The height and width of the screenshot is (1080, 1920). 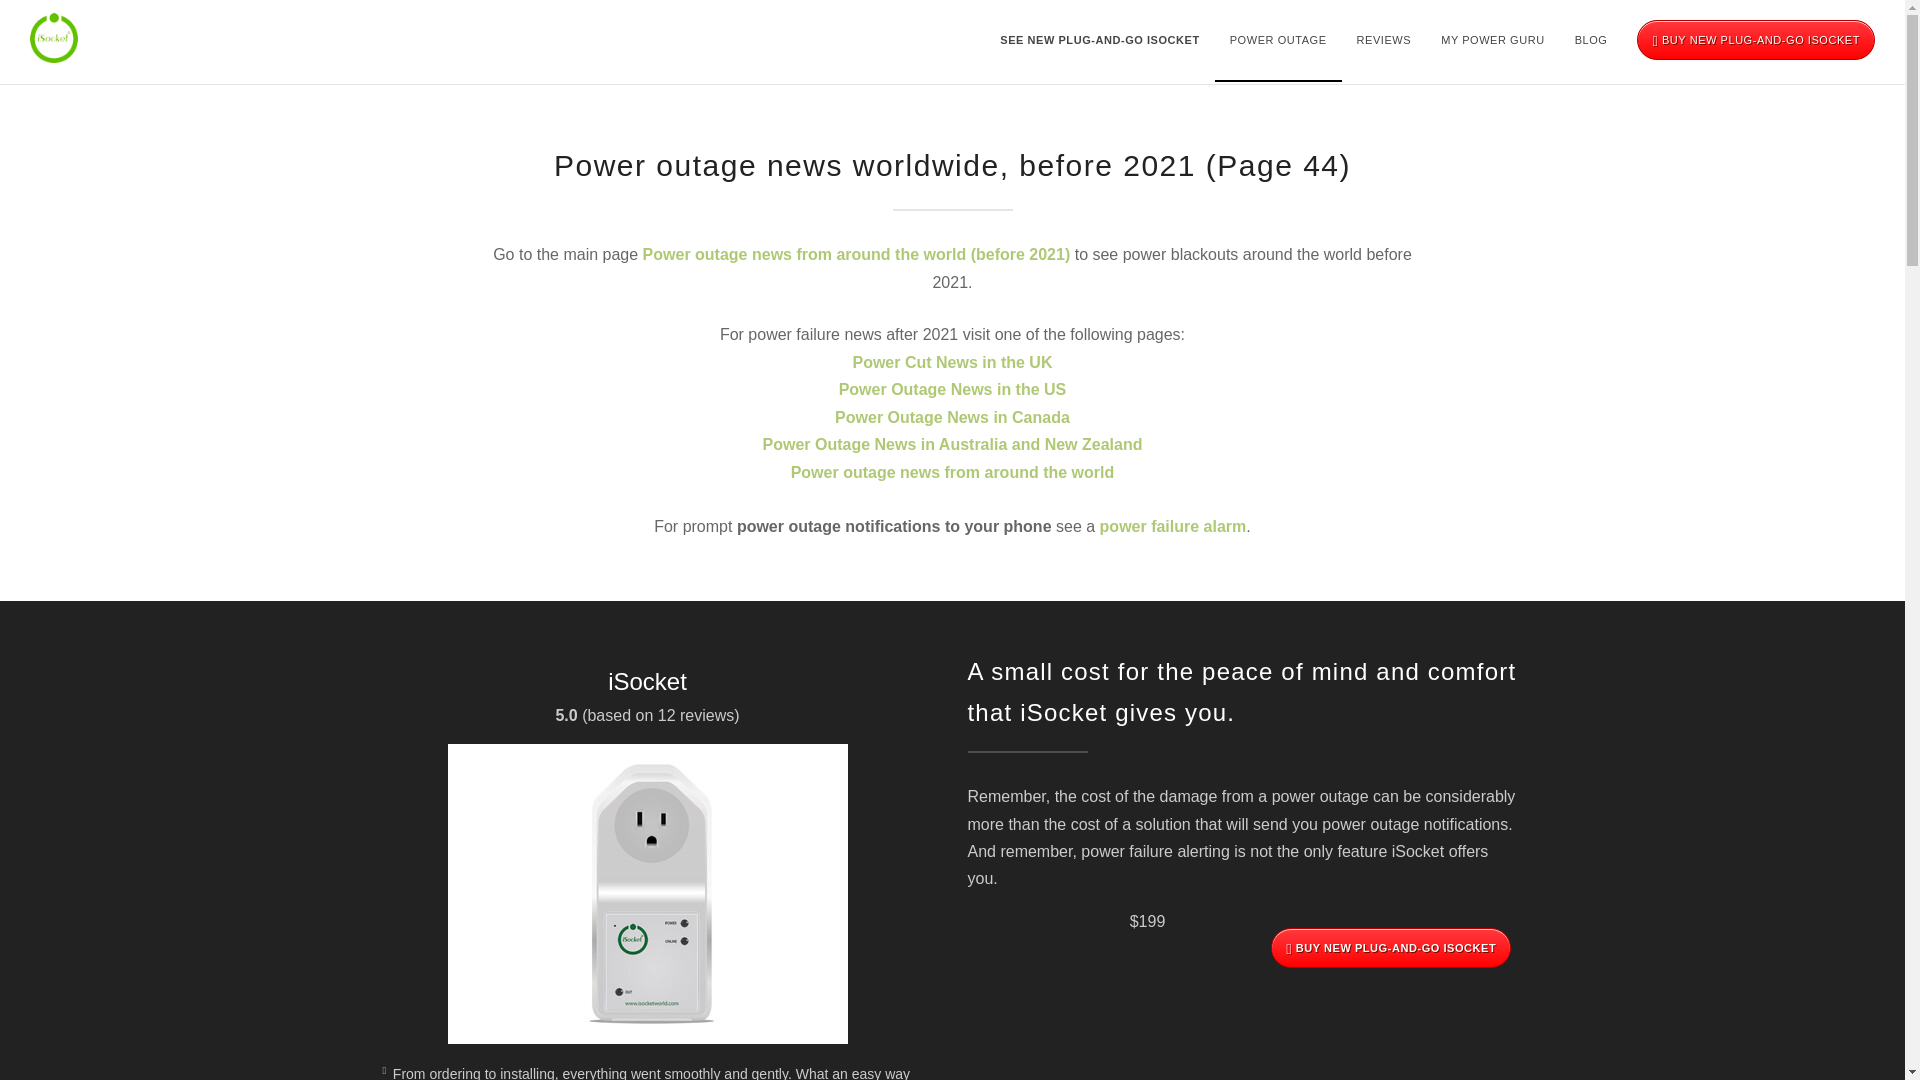 What do you see at coordinates (1391, 947) in the screenshot?
I see `BUY NEW PLUG-AND-GO ISOCKET` at bounding box center [1391, 947].